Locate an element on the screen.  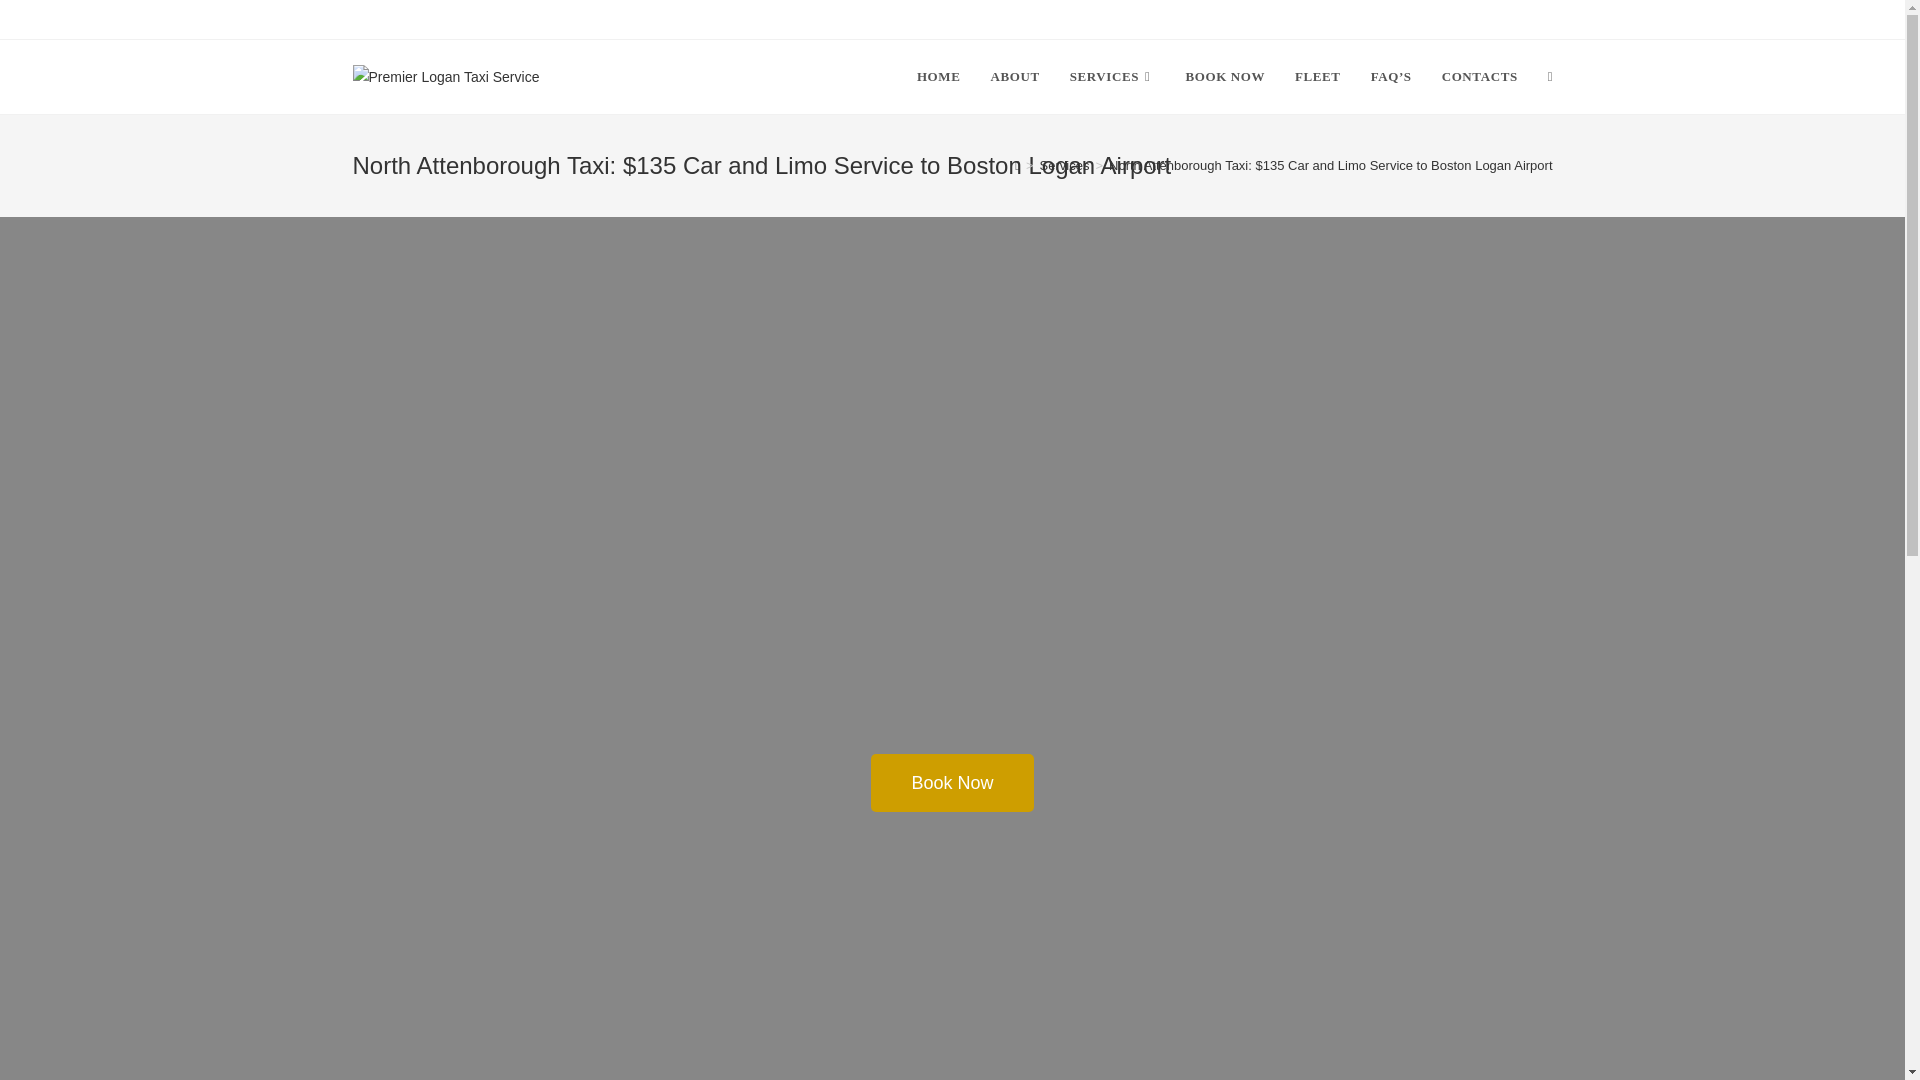
Services is located at coordinates (1065, 164).